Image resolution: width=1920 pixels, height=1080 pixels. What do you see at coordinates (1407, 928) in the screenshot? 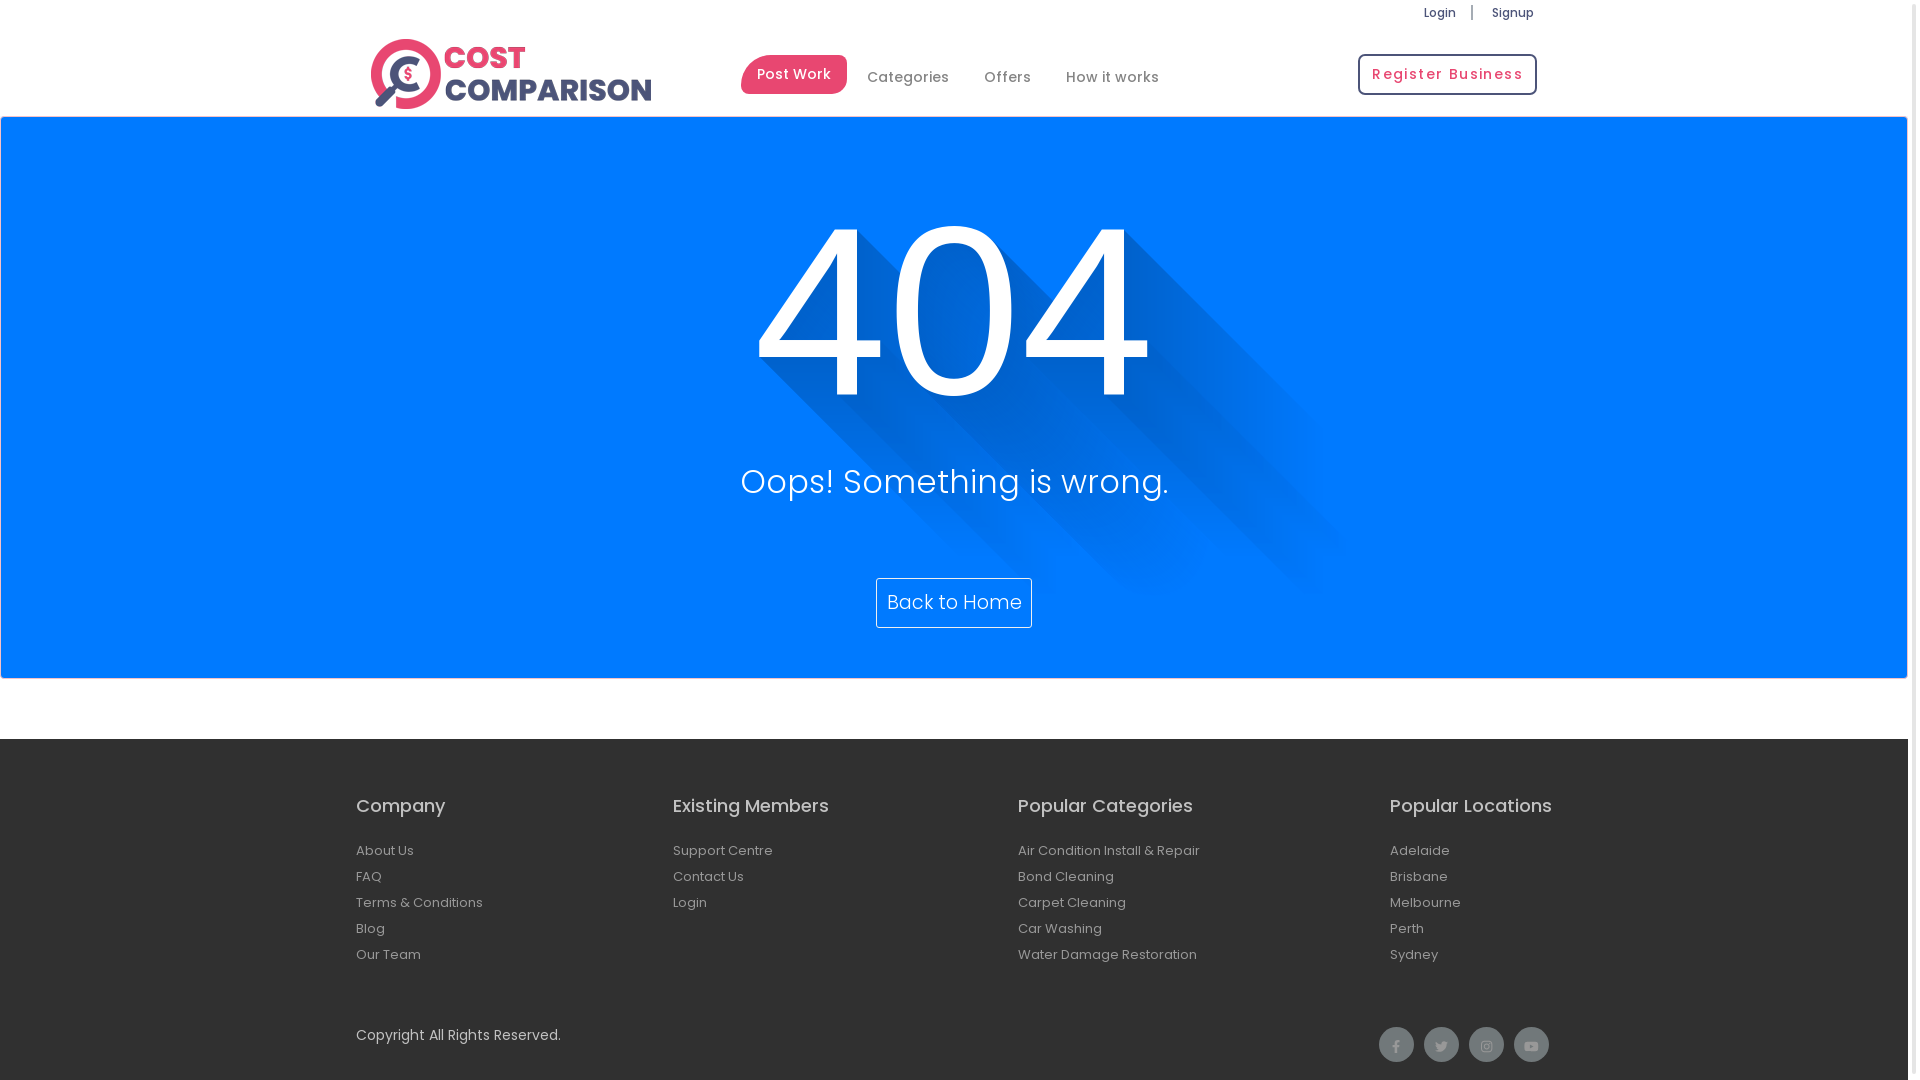
I see `Perth` at bounding box center [1407, 928].